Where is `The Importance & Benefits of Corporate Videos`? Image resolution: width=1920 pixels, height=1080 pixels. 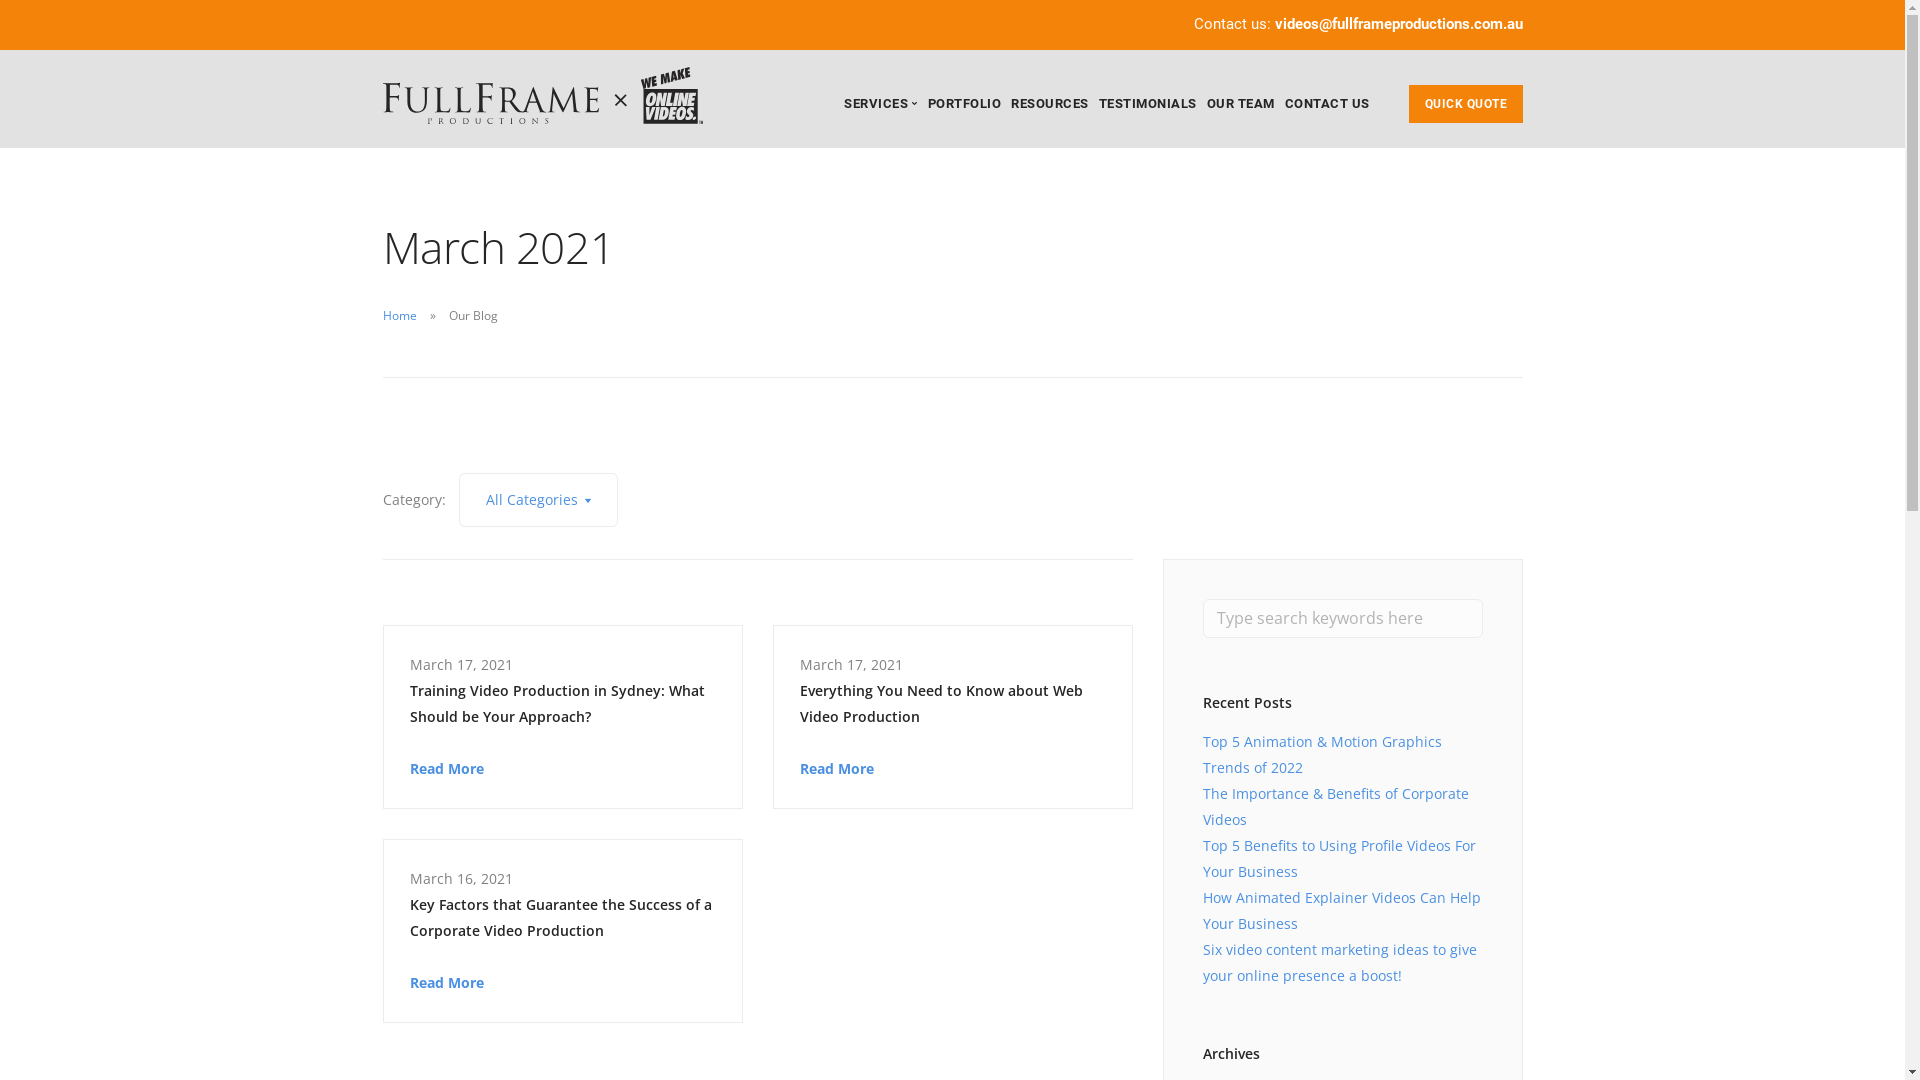
The Importance & Benefits of Corporate Videos is located at coordinates (1335, 806).